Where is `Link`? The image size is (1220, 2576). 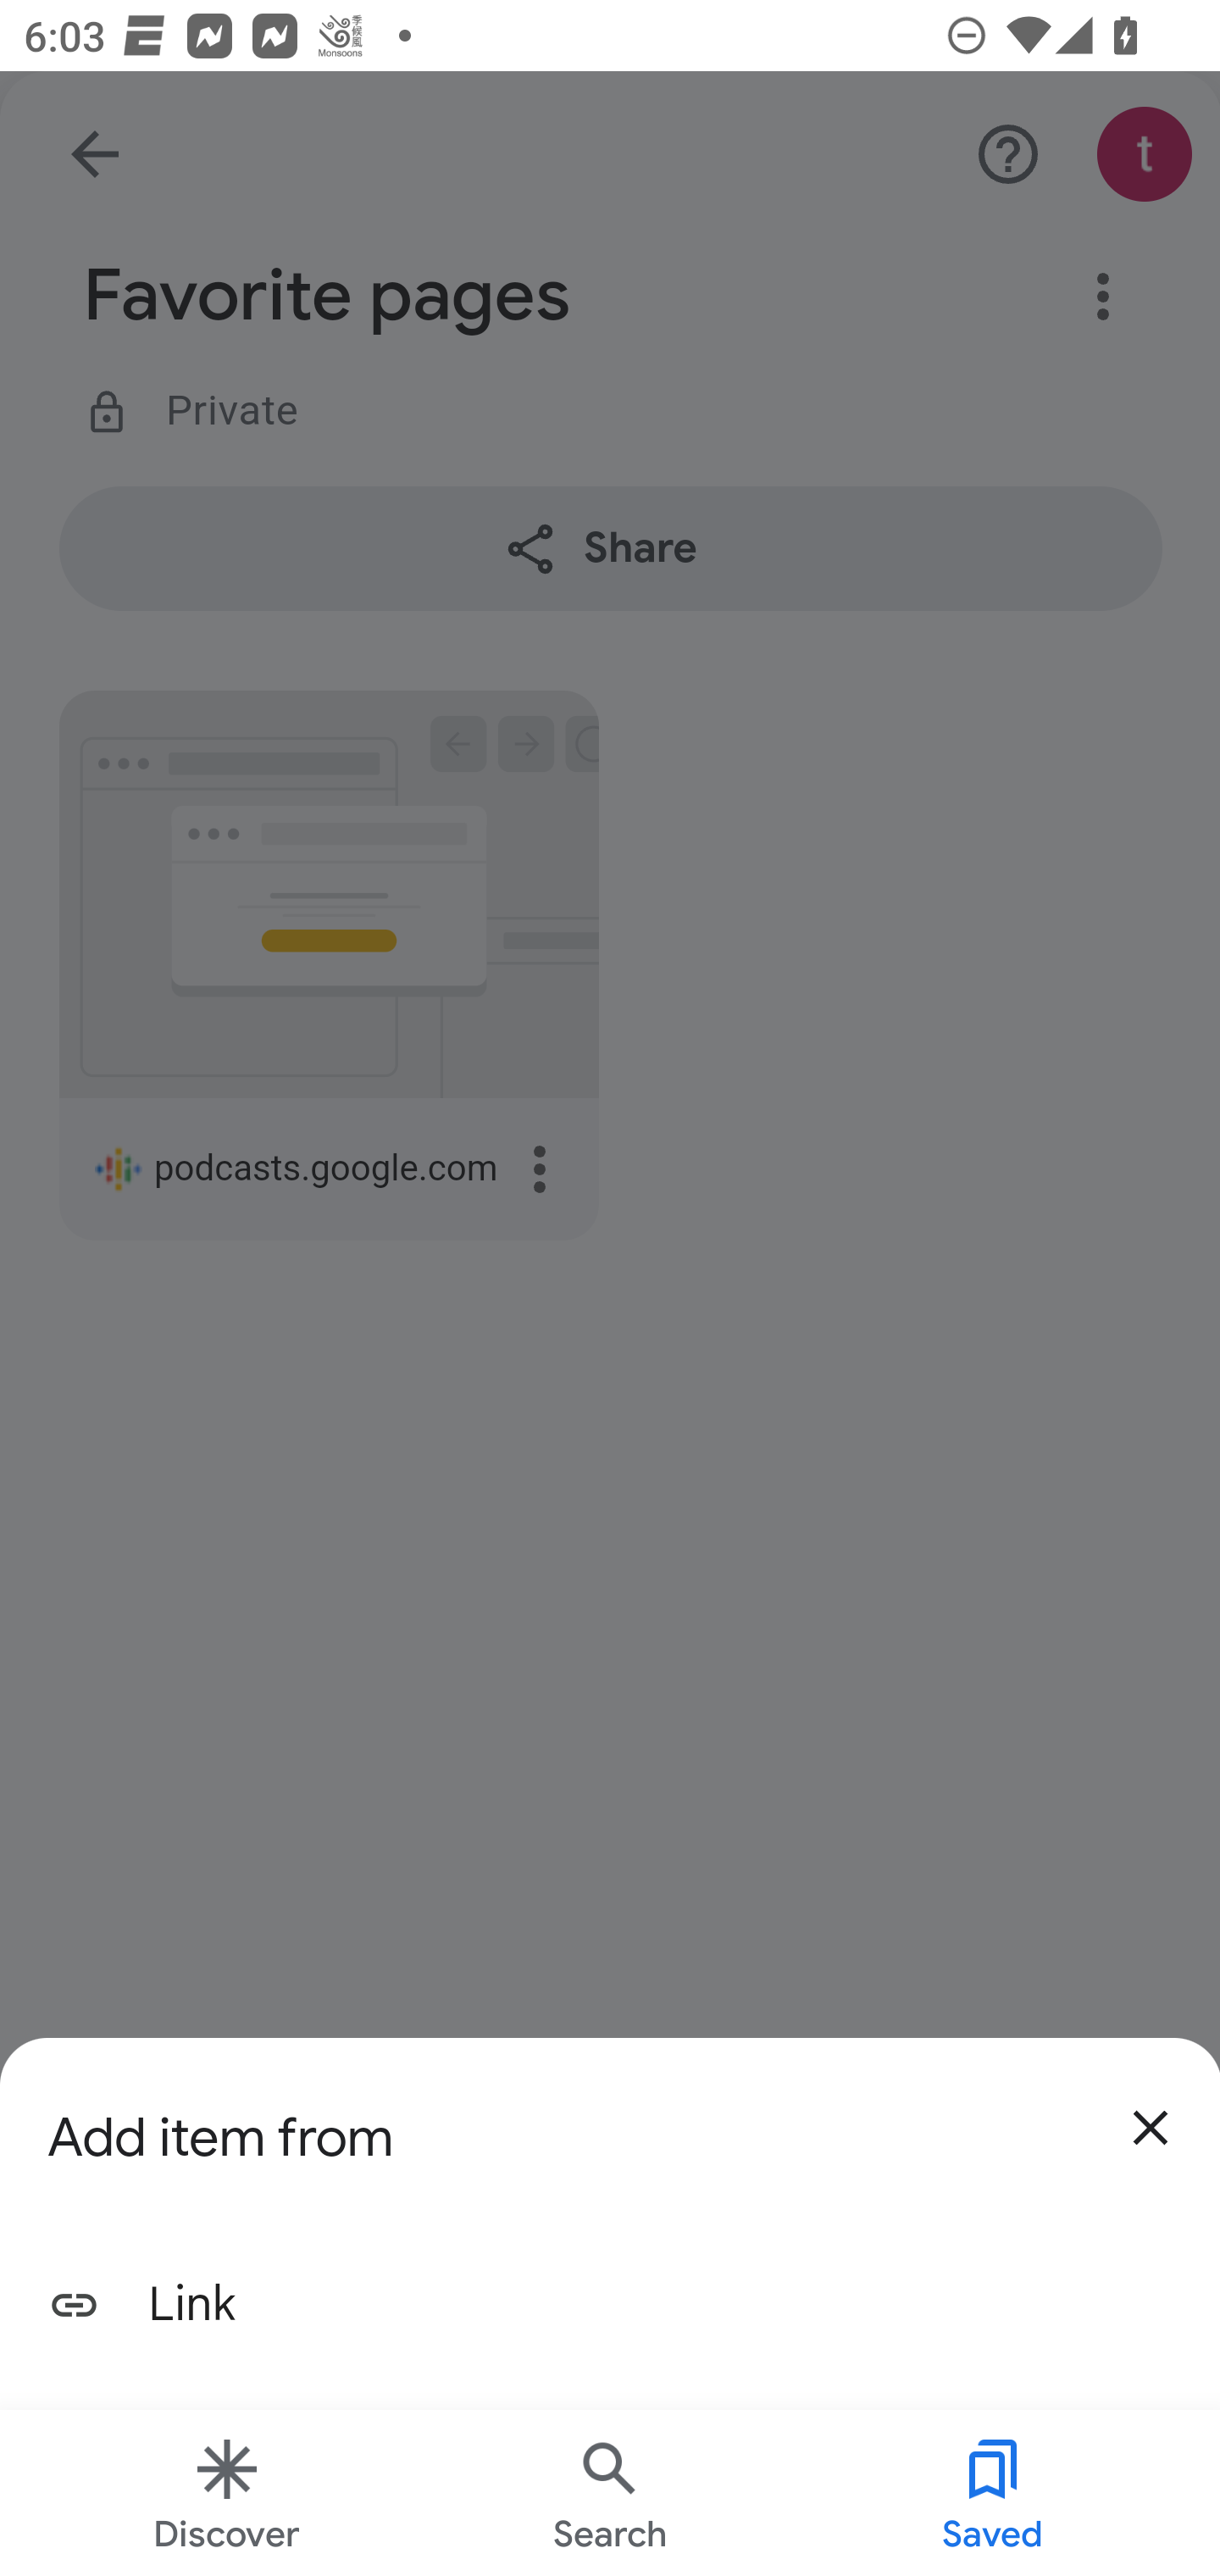
Link is located at coordinates (610, 2305).